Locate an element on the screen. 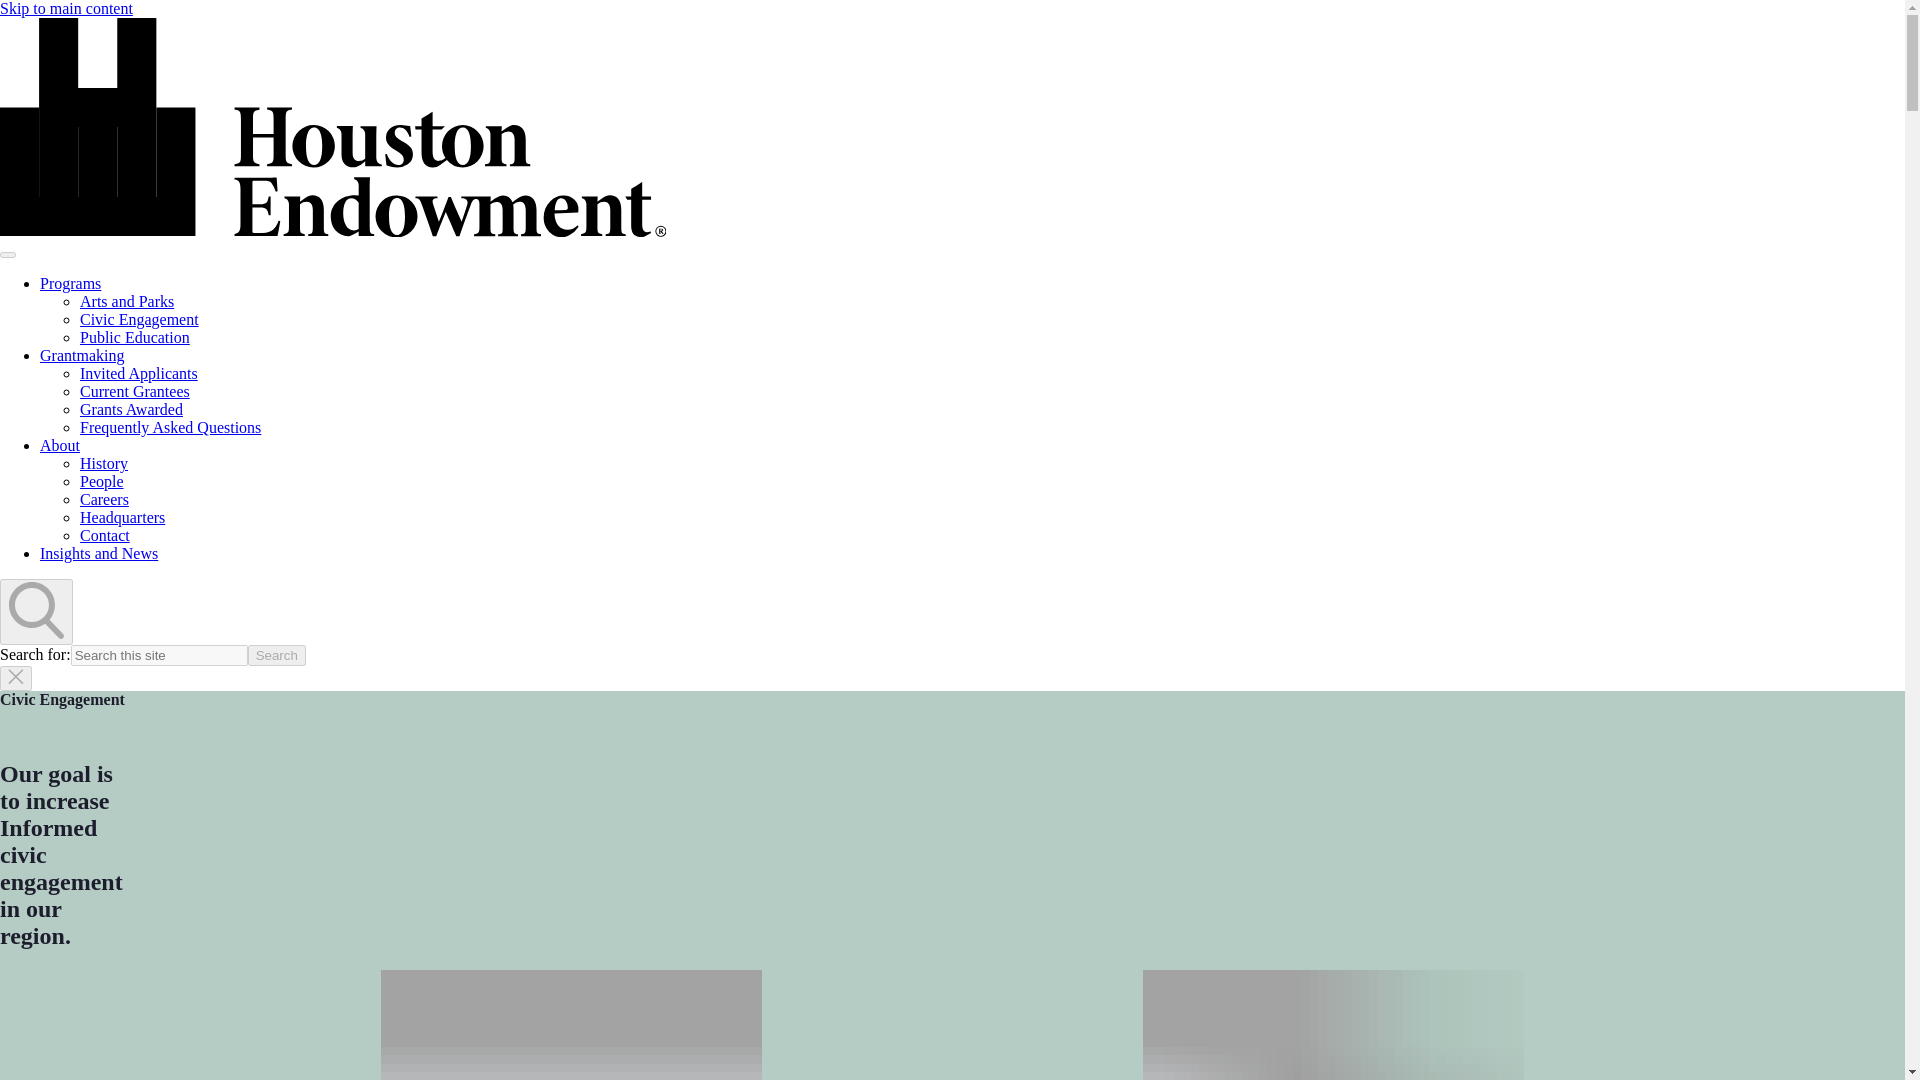 The height and width of the screenshot is (1080, 1920). Insights and News is located at coordinates (98, 553).